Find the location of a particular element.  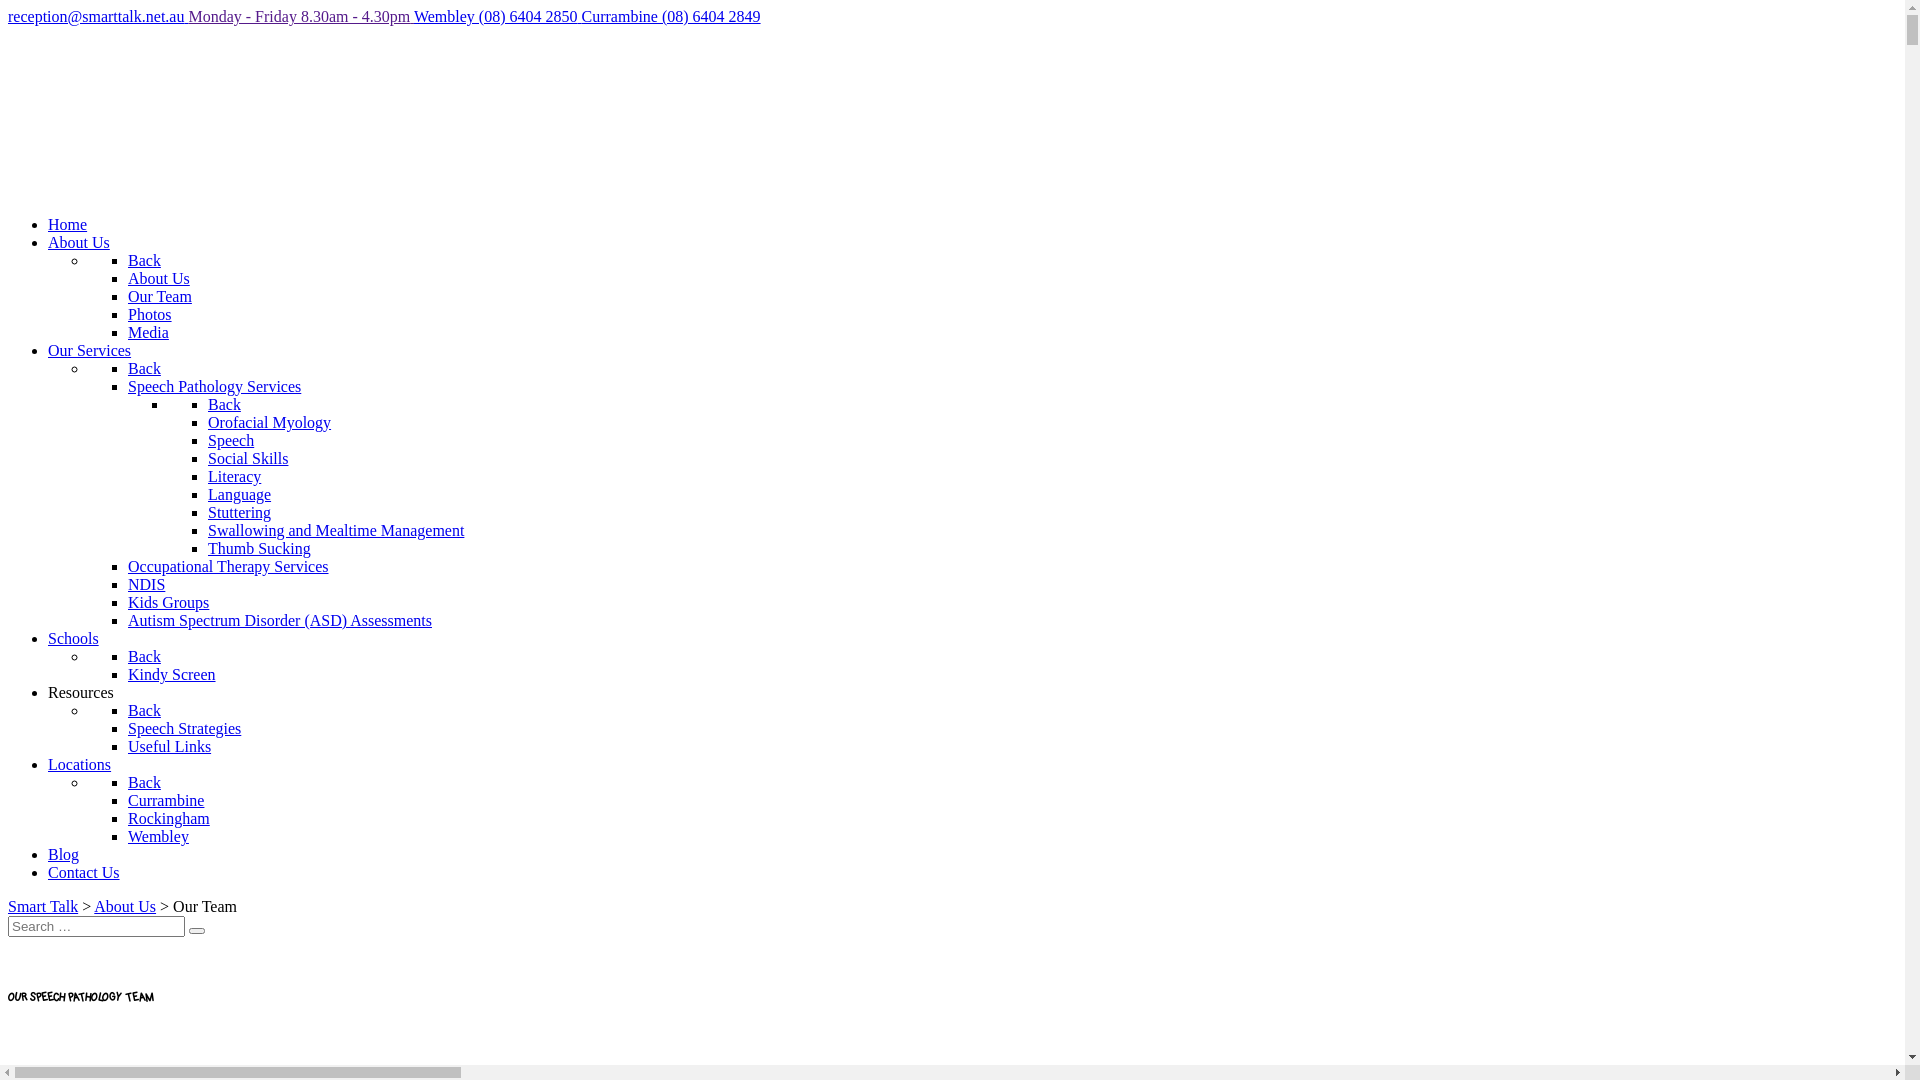

Stuttering is located at coordinates (240, 512).